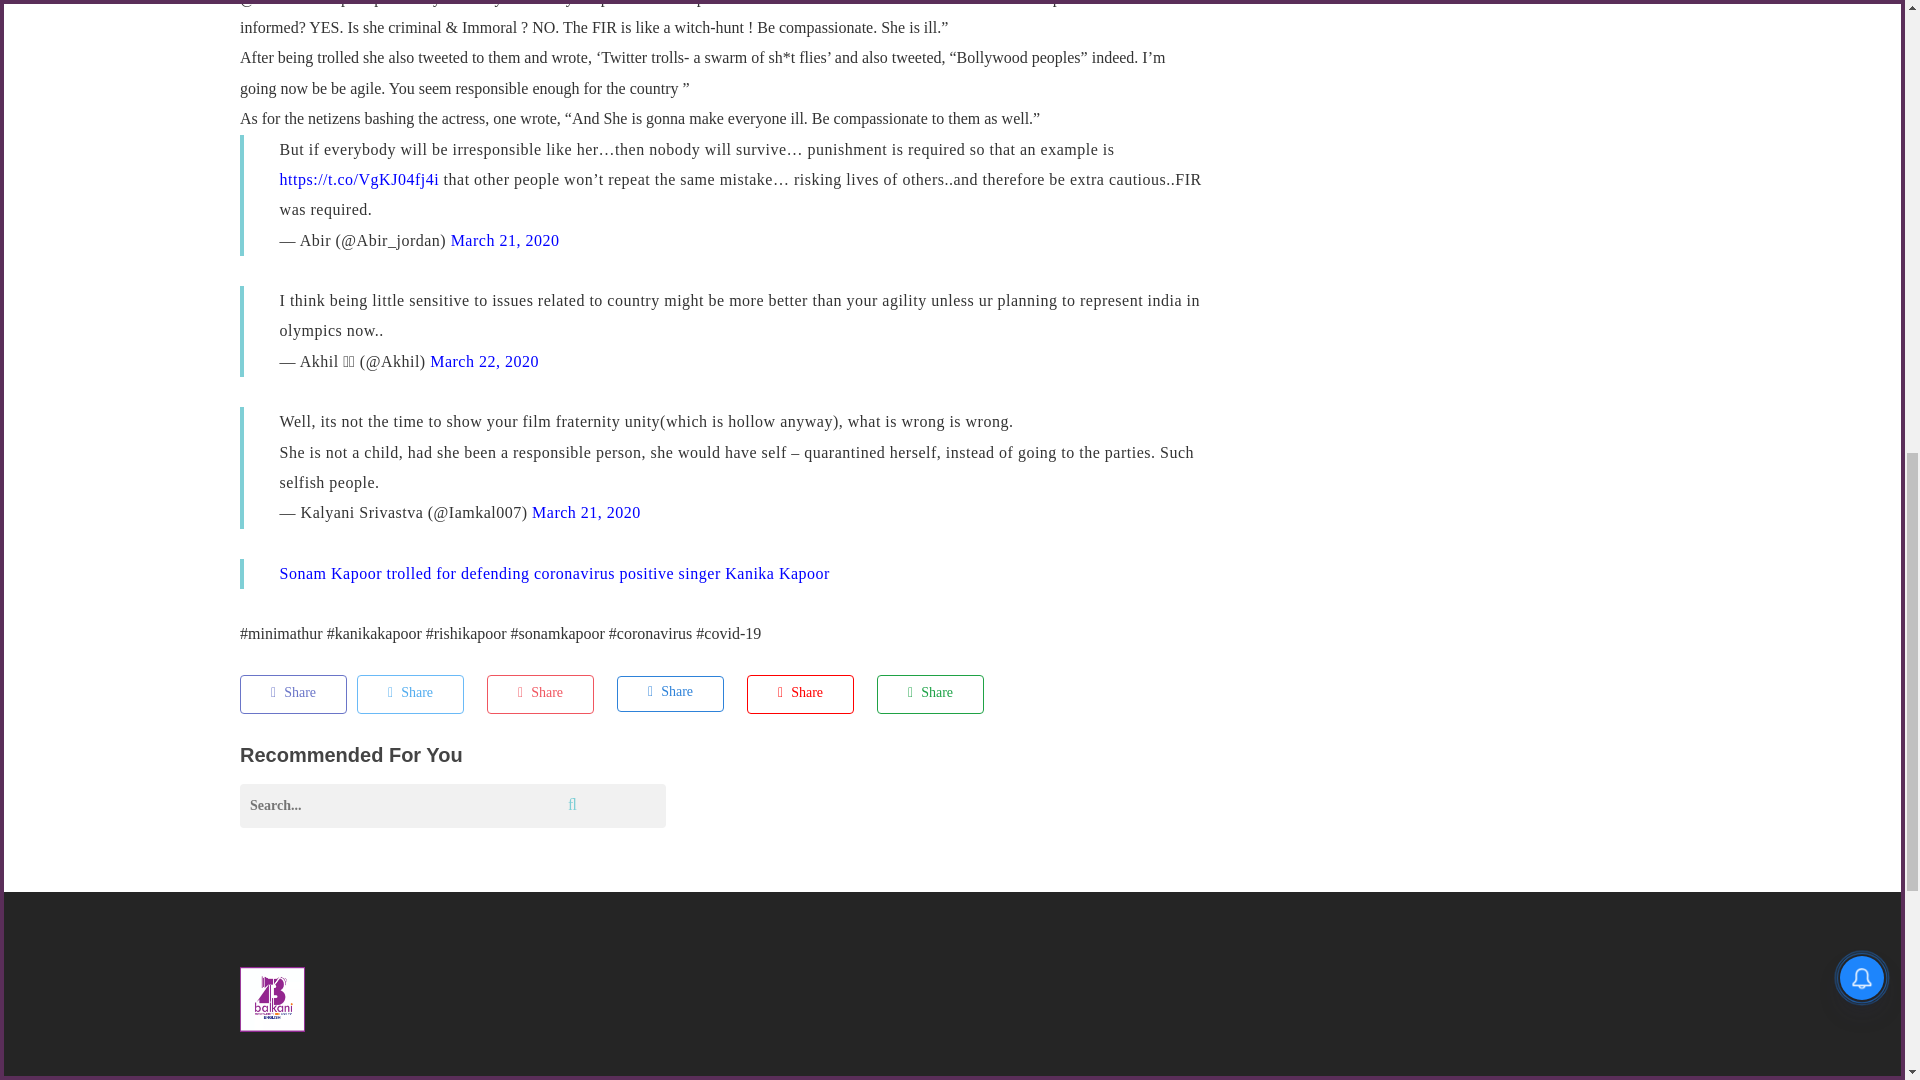 The height and width of the screenshot is (1080, 1920). Describe the element at coordinates (453, 806) in the screenshot. I see `Search for:` at that location.